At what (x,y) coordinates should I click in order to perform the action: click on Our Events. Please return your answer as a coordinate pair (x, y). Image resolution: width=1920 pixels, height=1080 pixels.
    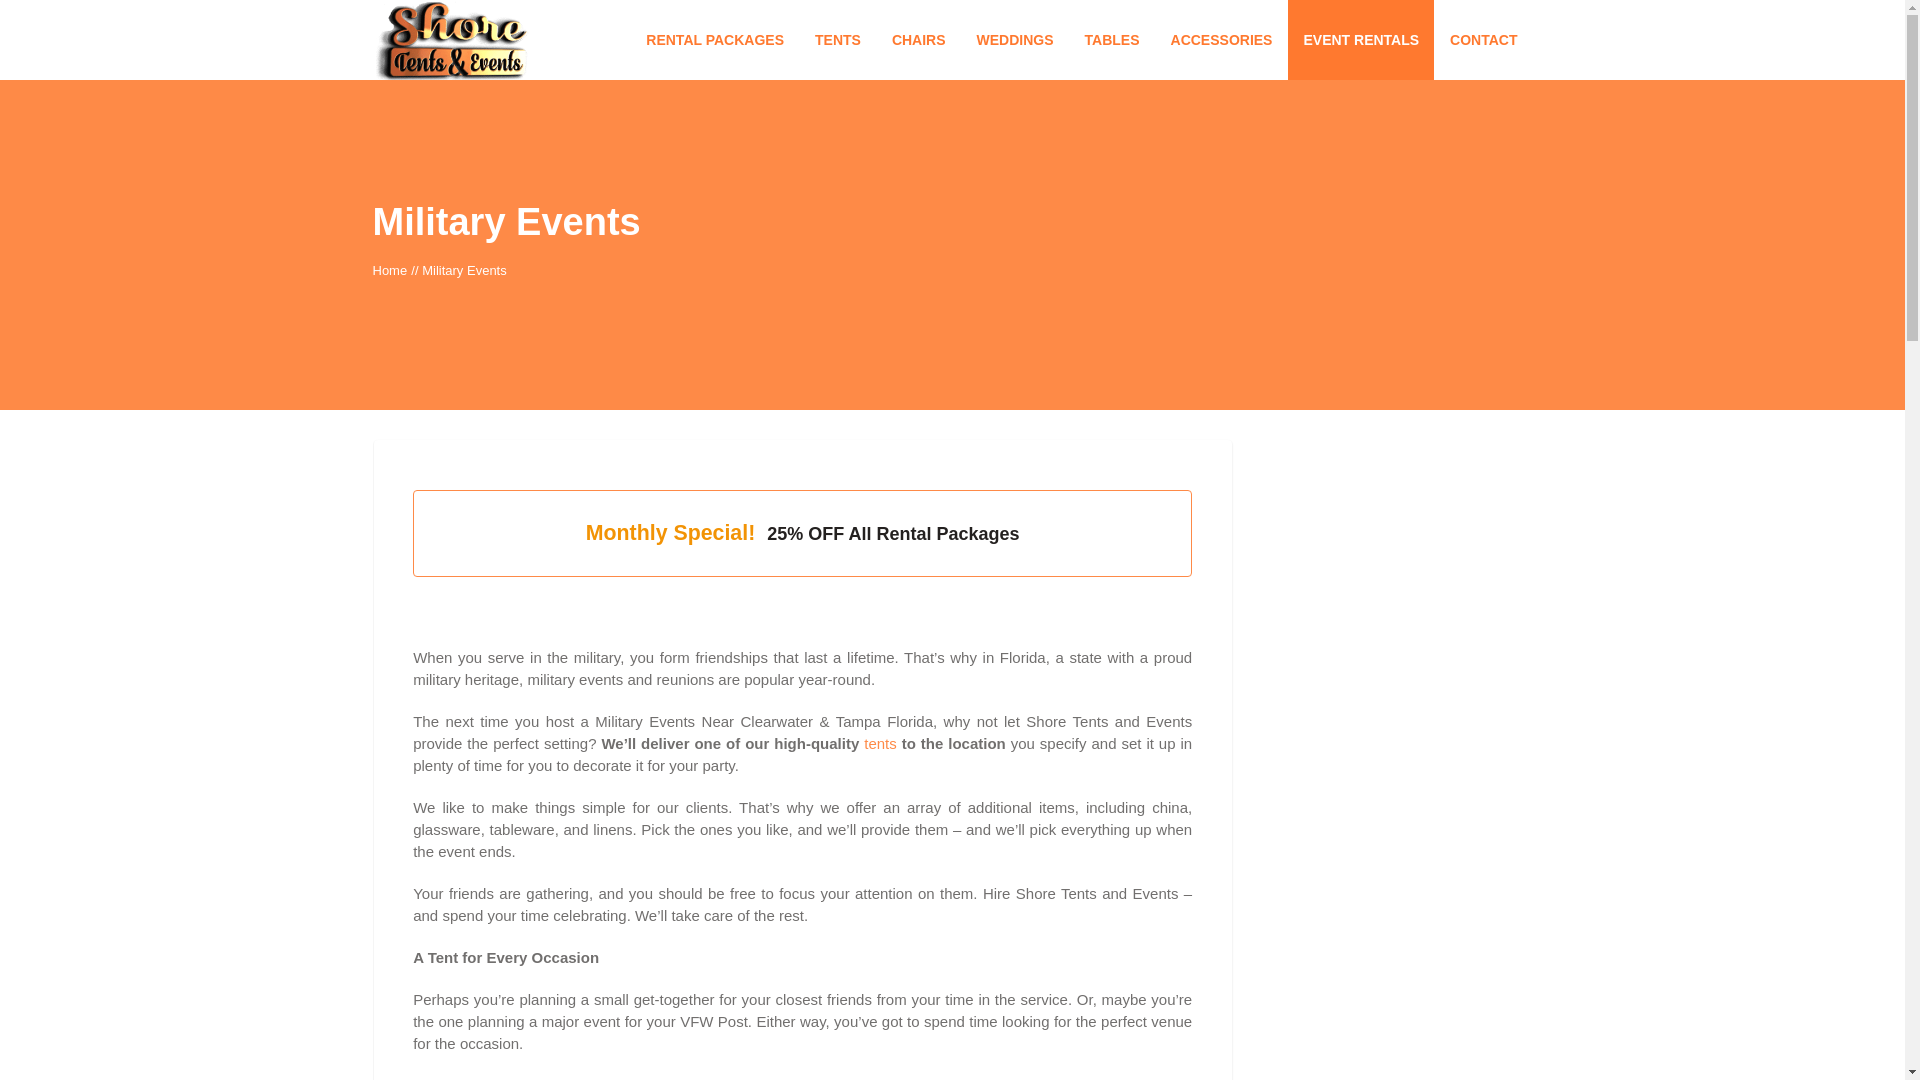
    Looking at the image, I should click on (1361, 40).